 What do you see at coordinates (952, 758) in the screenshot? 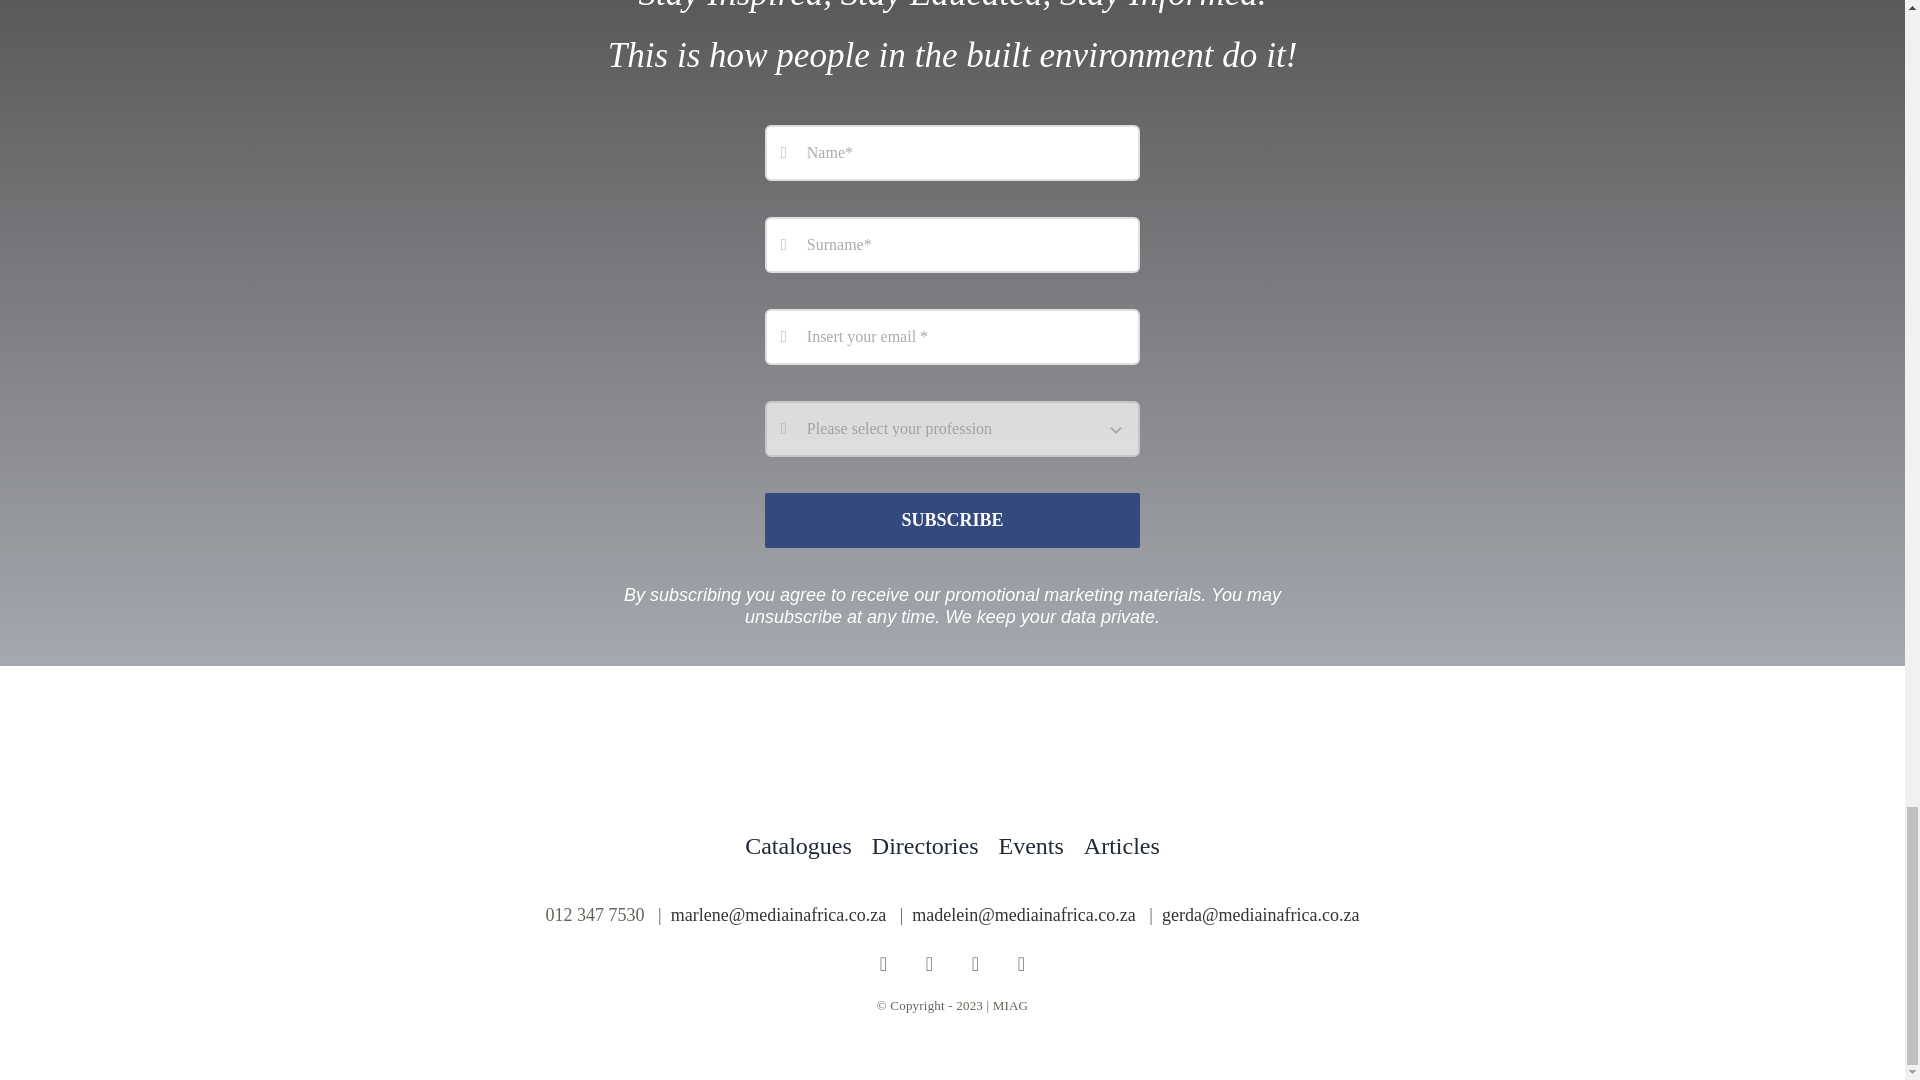
I see `BD Logo-01` at bounding box center [952, 758].